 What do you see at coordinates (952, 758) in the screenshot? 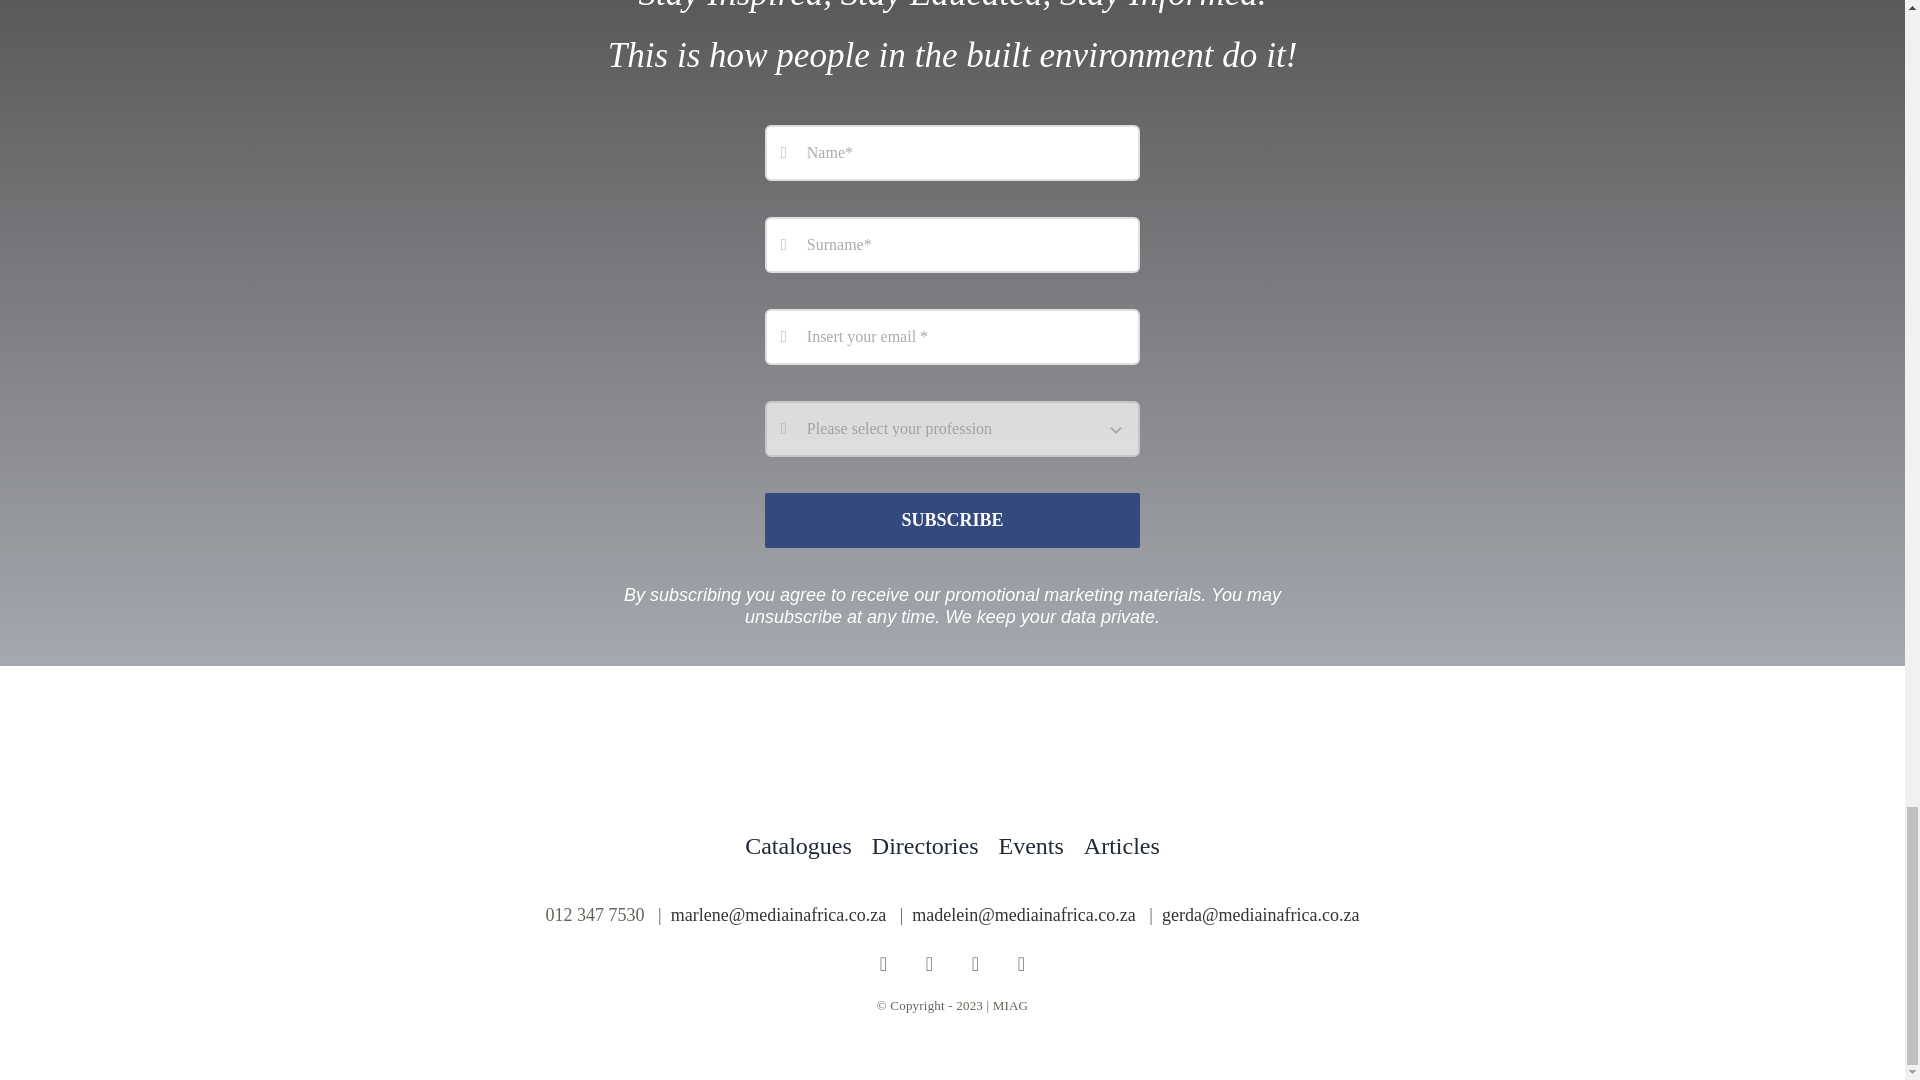
I see `BD Logo-01` at bounding box center [952, 758].